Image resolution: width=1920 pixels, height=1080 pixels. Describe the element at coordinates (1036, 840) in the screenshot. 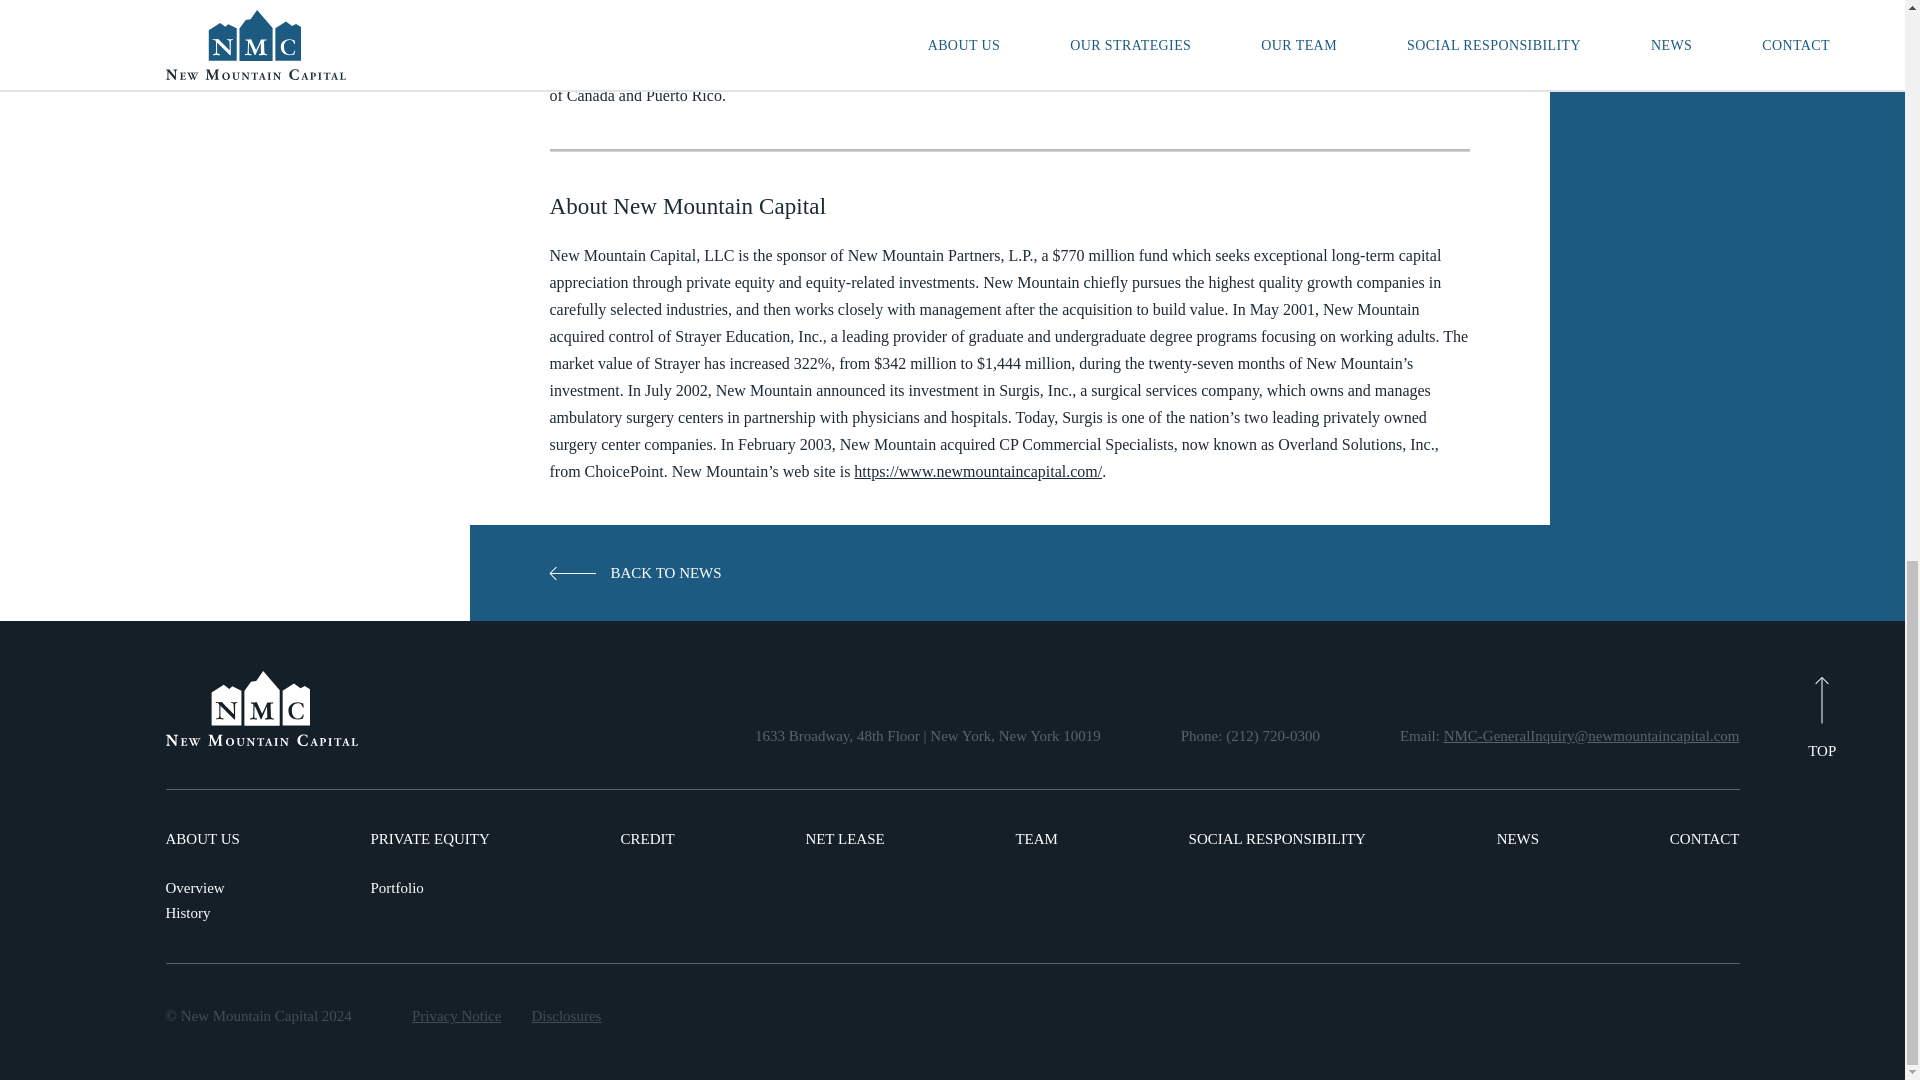

I see `TEAM` at that location.